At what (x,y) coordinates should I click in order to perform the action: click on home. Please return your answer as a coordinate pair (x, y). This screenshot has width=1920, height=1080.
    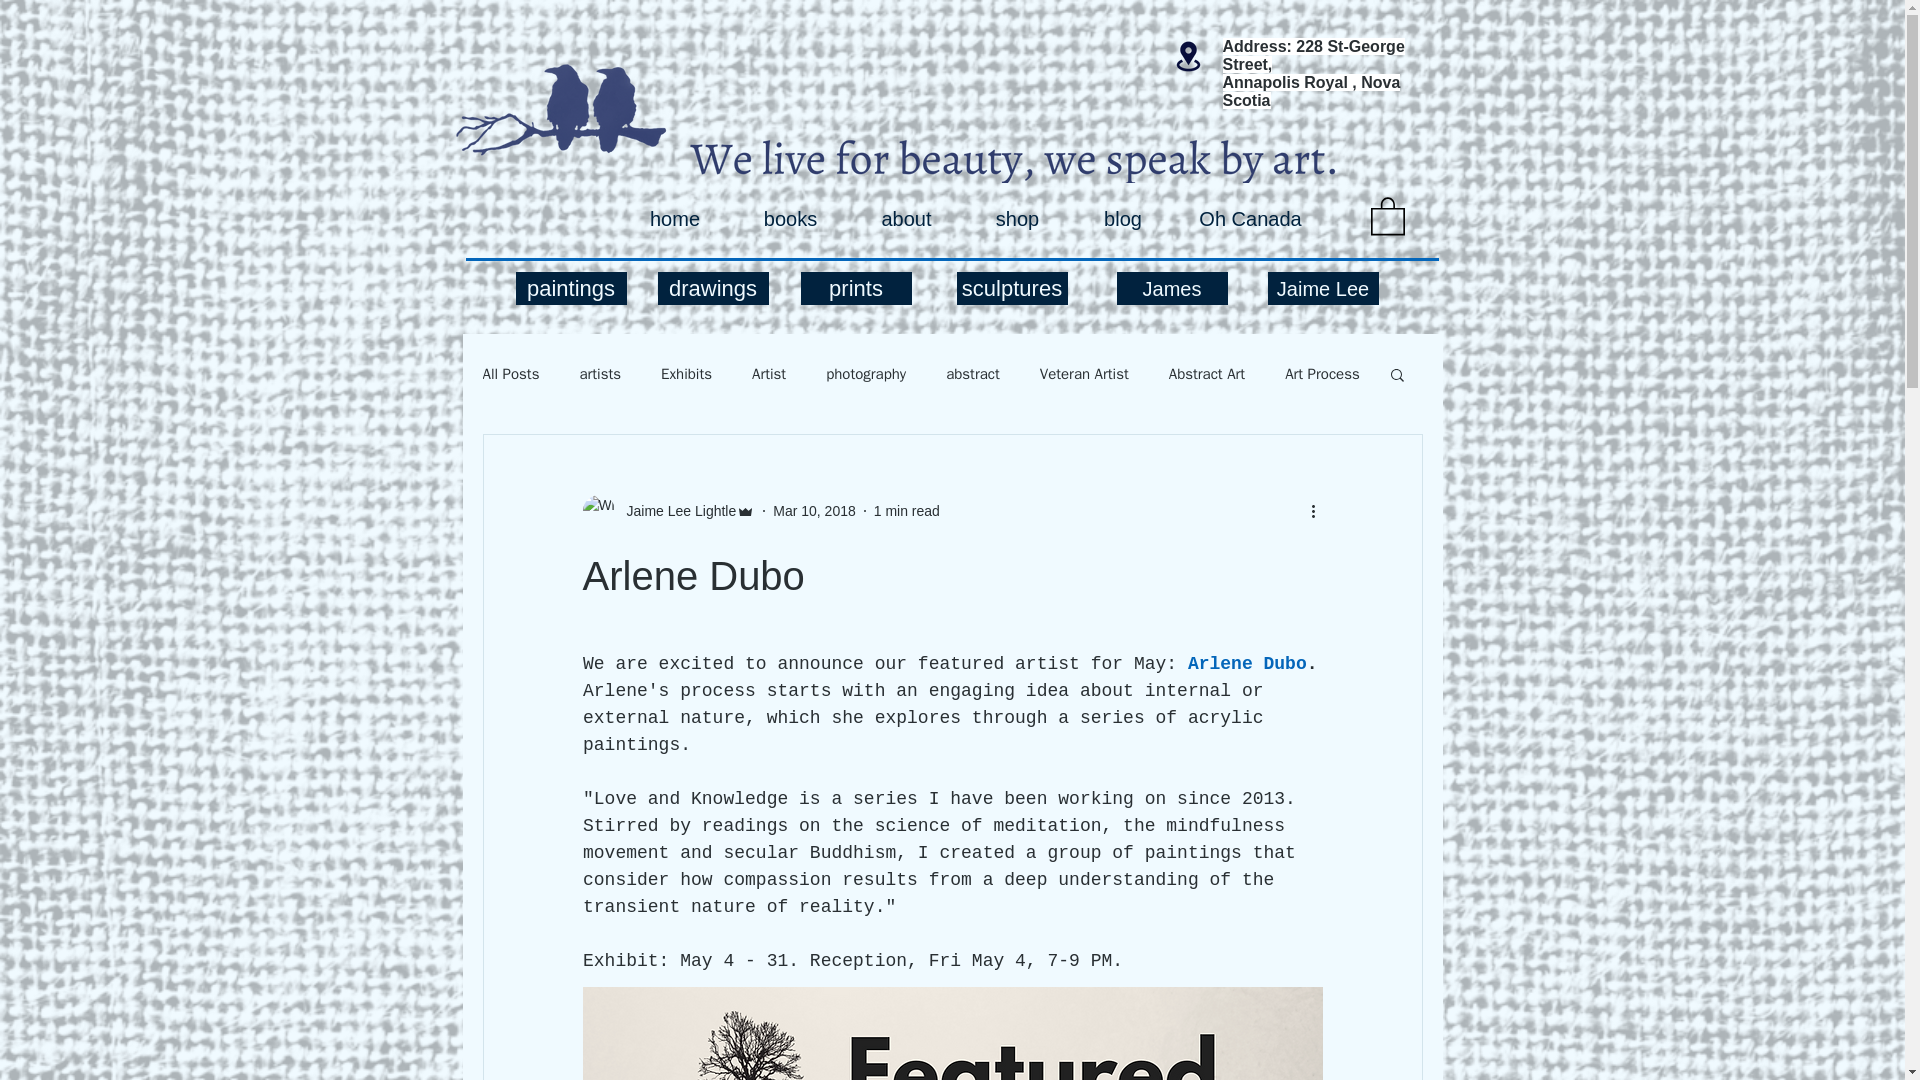
    Looking at the image, I should click on (674, 219).